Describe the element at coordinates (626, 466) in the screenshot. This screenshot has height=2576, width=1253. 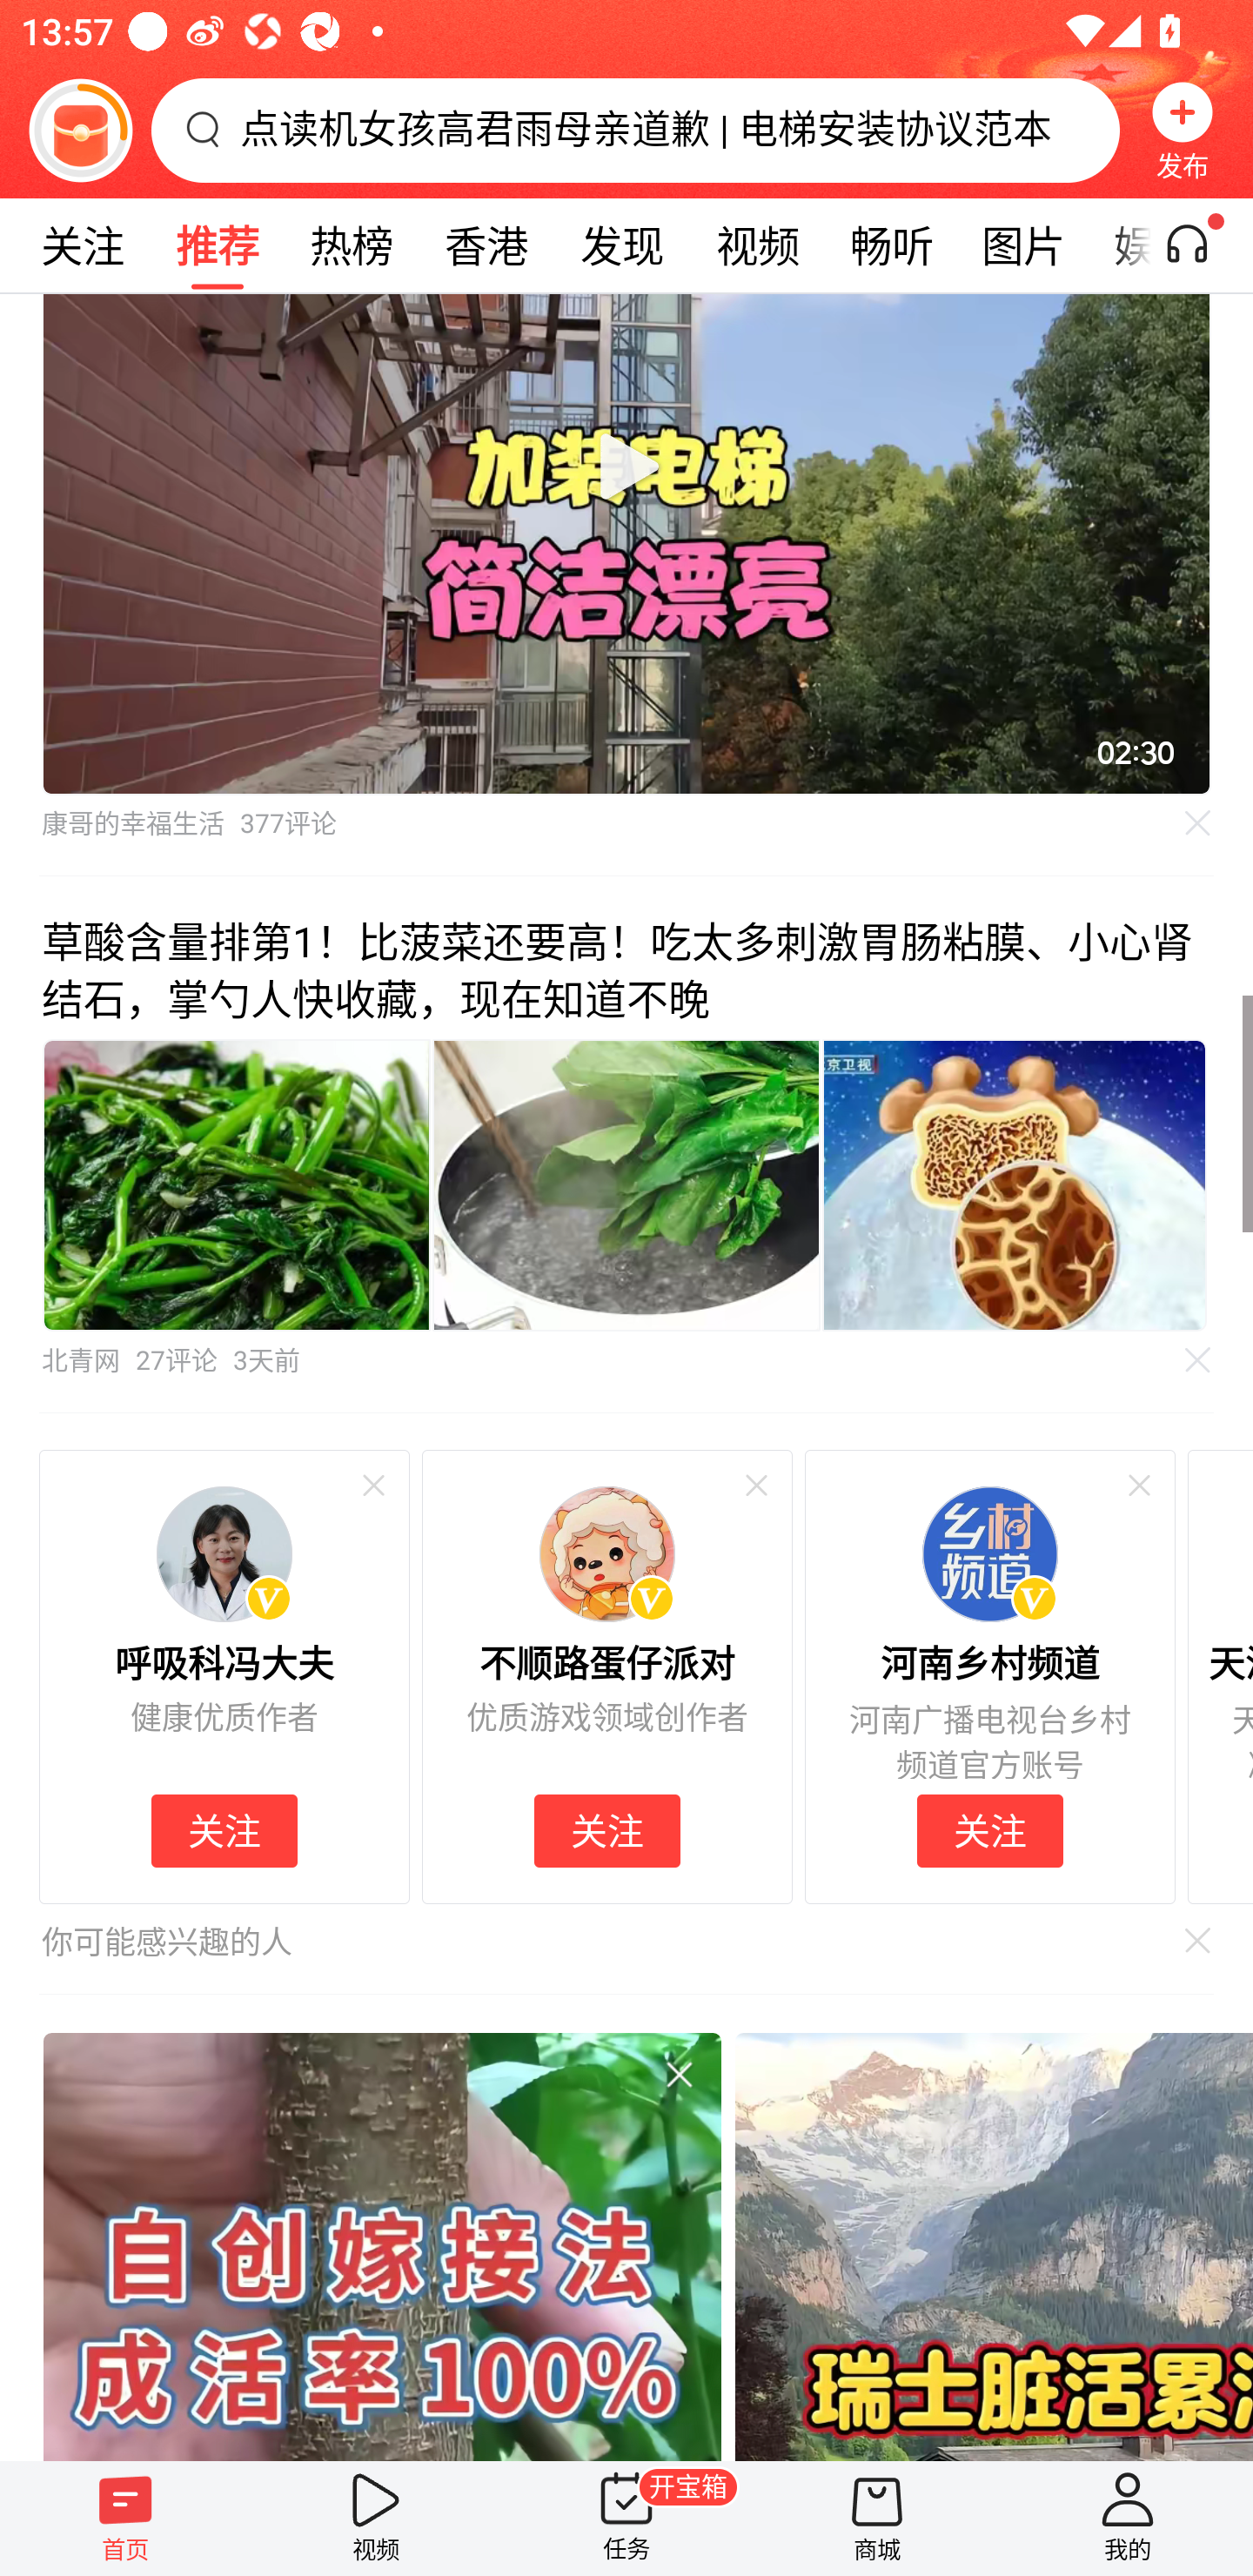
I see `播放视频` at that location.